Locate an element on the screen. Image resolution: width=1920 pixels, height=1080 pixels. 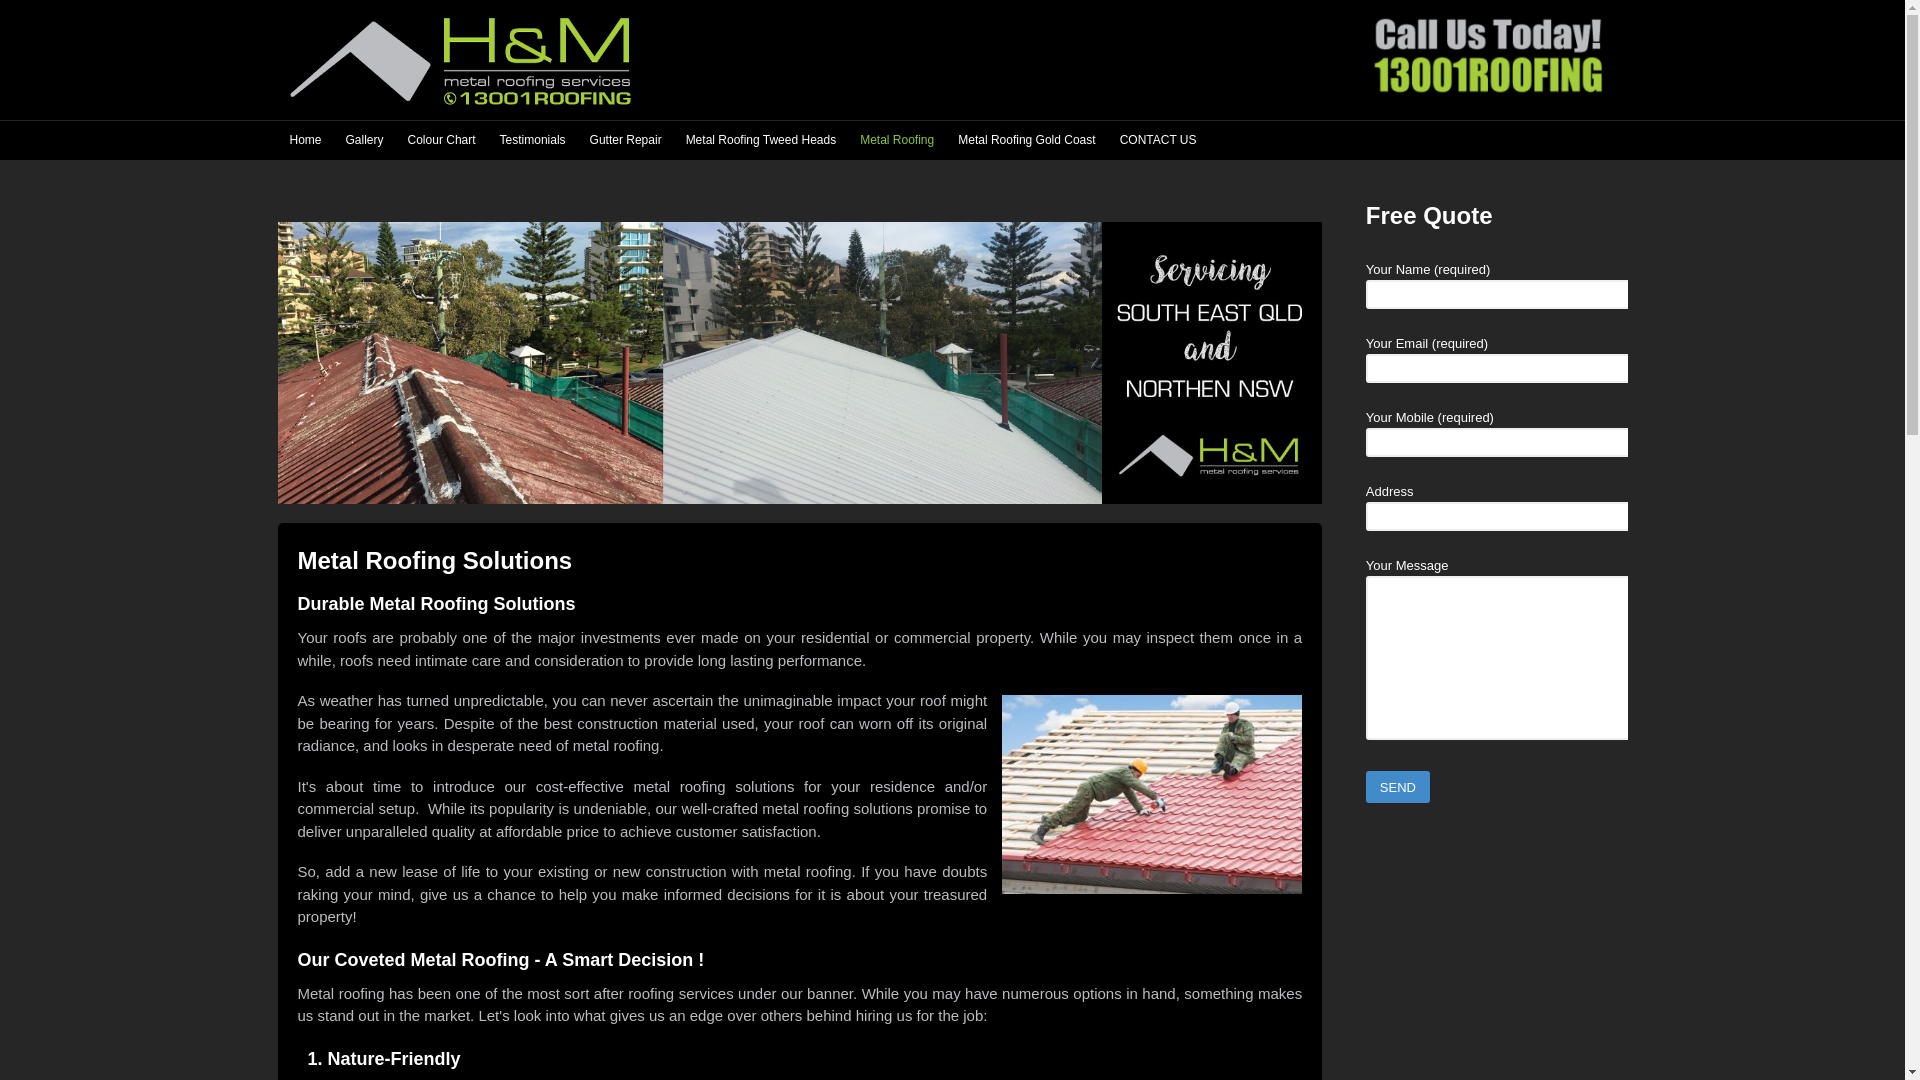
Metal Roofing Tweed Heads is located at coordinates (762, 140).